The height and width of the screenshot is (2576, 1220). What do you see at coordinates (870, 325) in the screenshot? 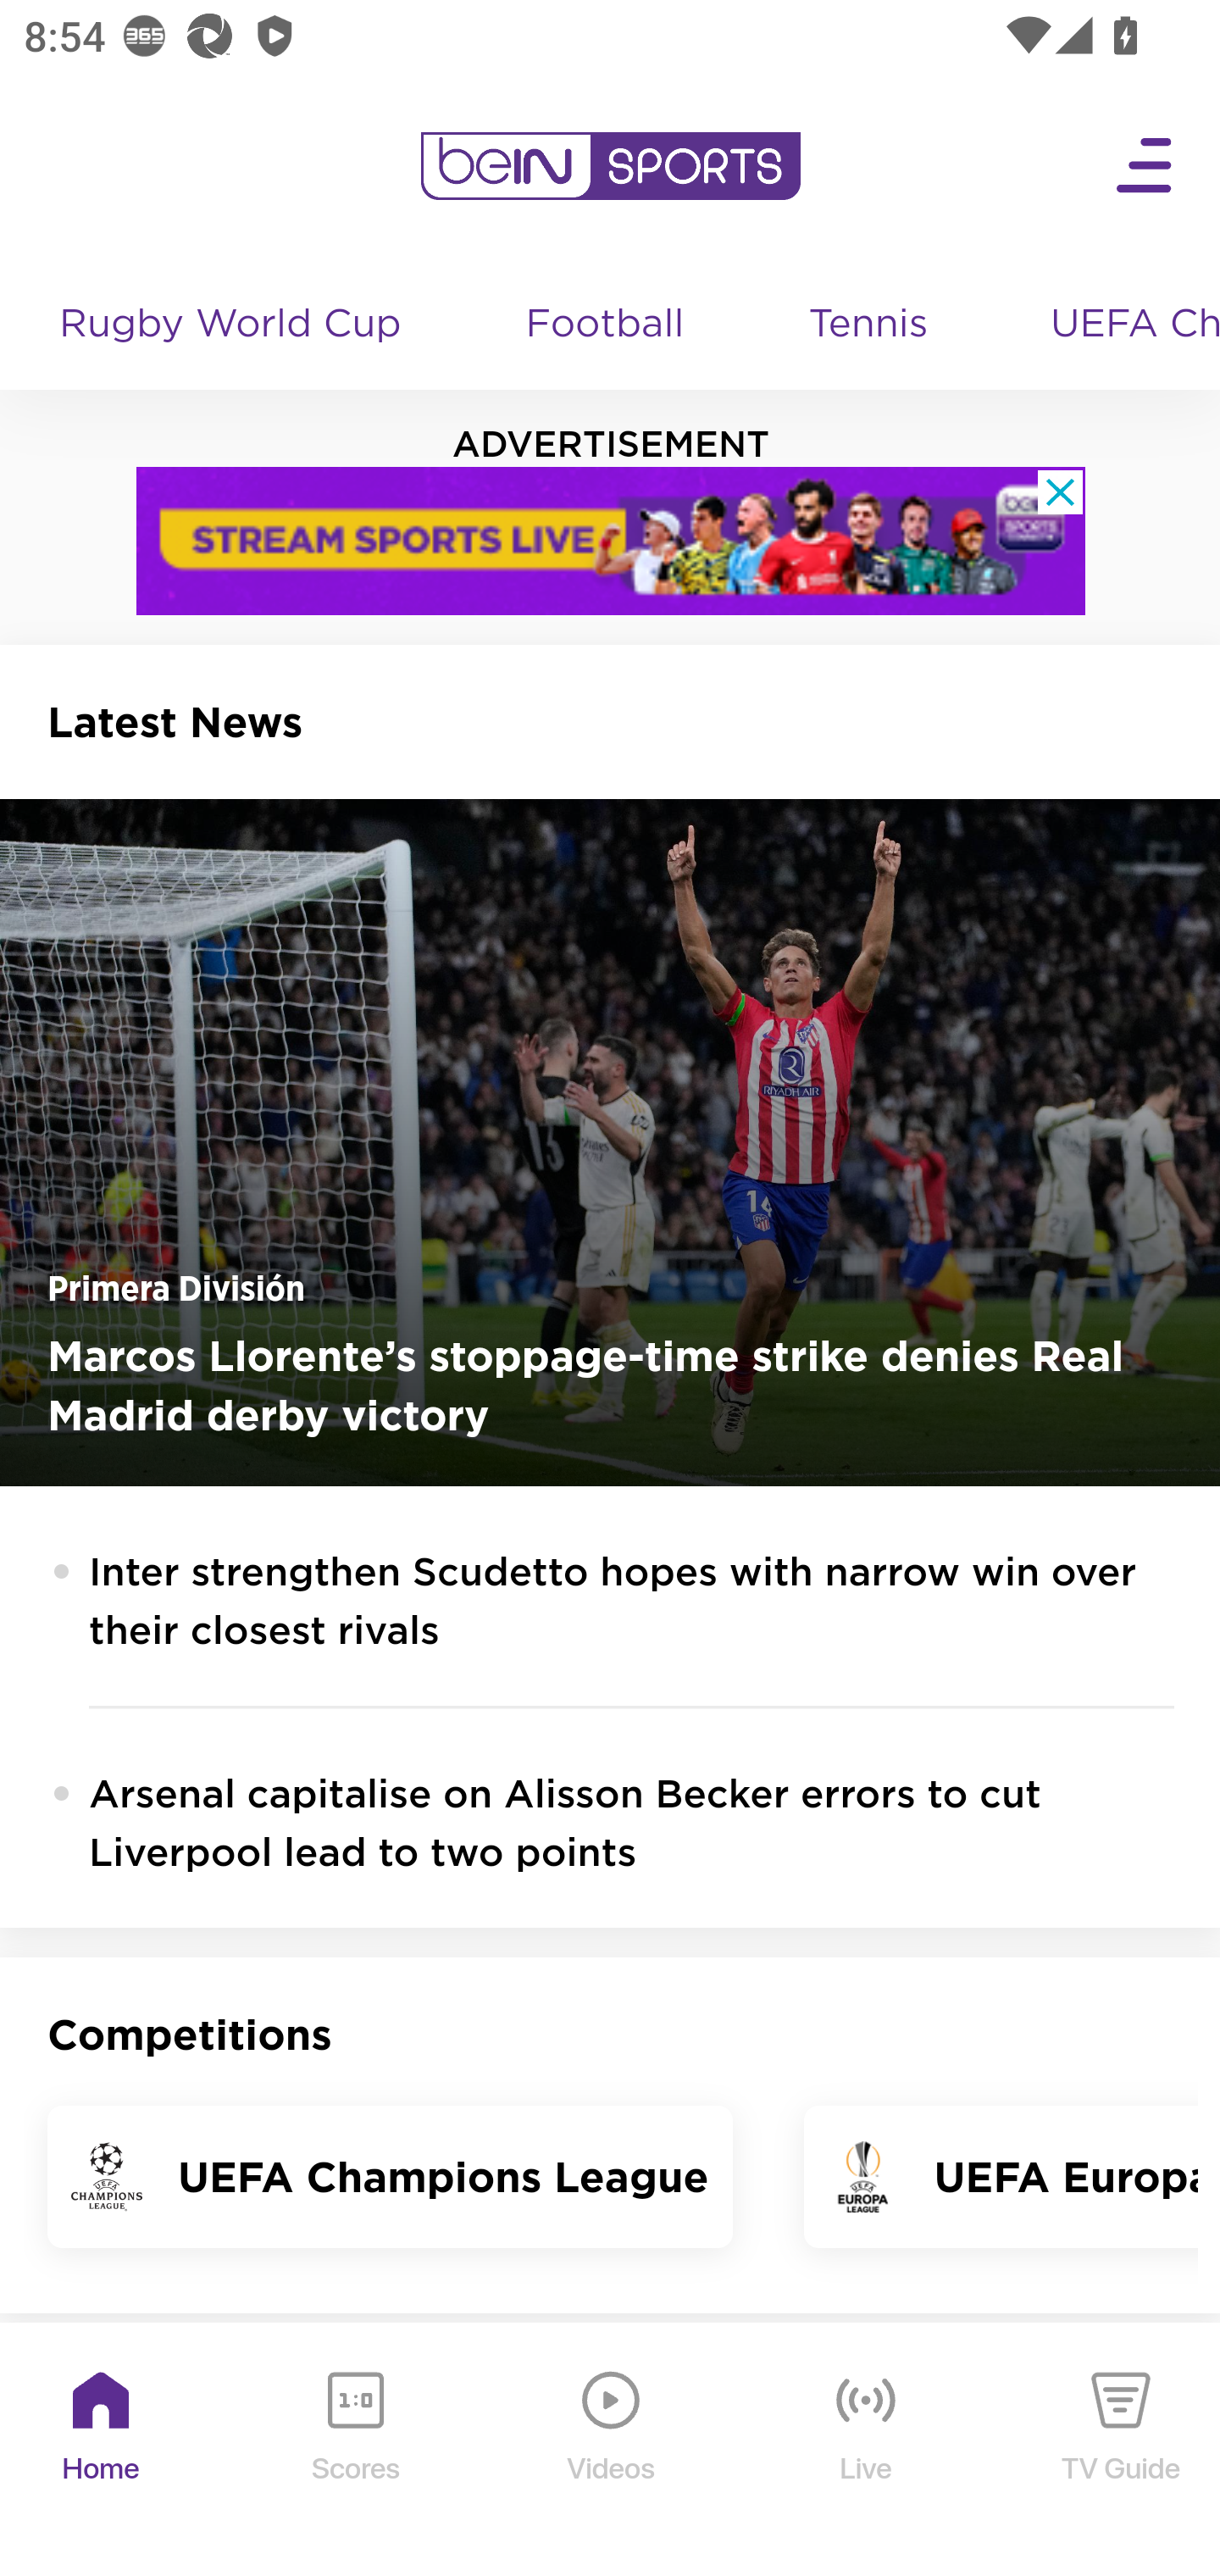
I see `Tennis` at bounding box center [870, 325].